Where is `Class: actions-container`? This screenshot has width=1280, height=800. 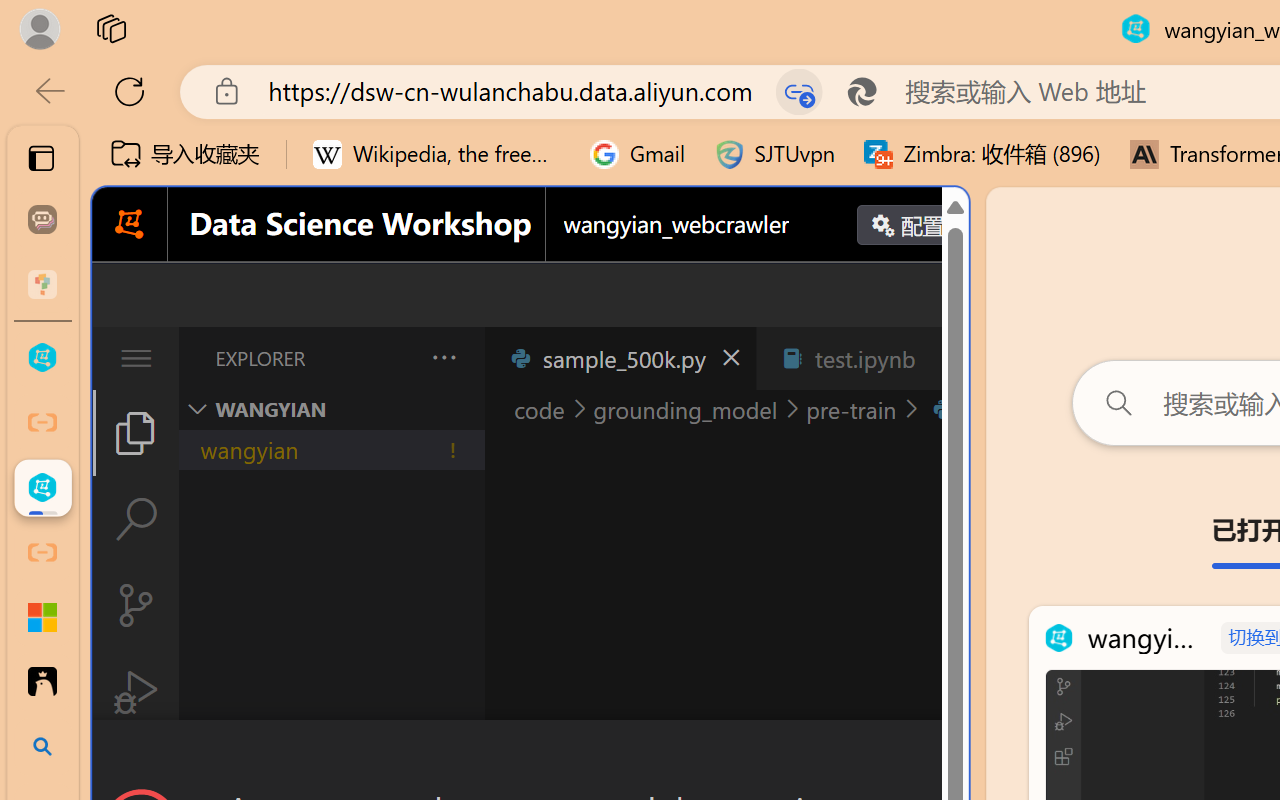 Class: actions-container is located at coordinates (530, 756).